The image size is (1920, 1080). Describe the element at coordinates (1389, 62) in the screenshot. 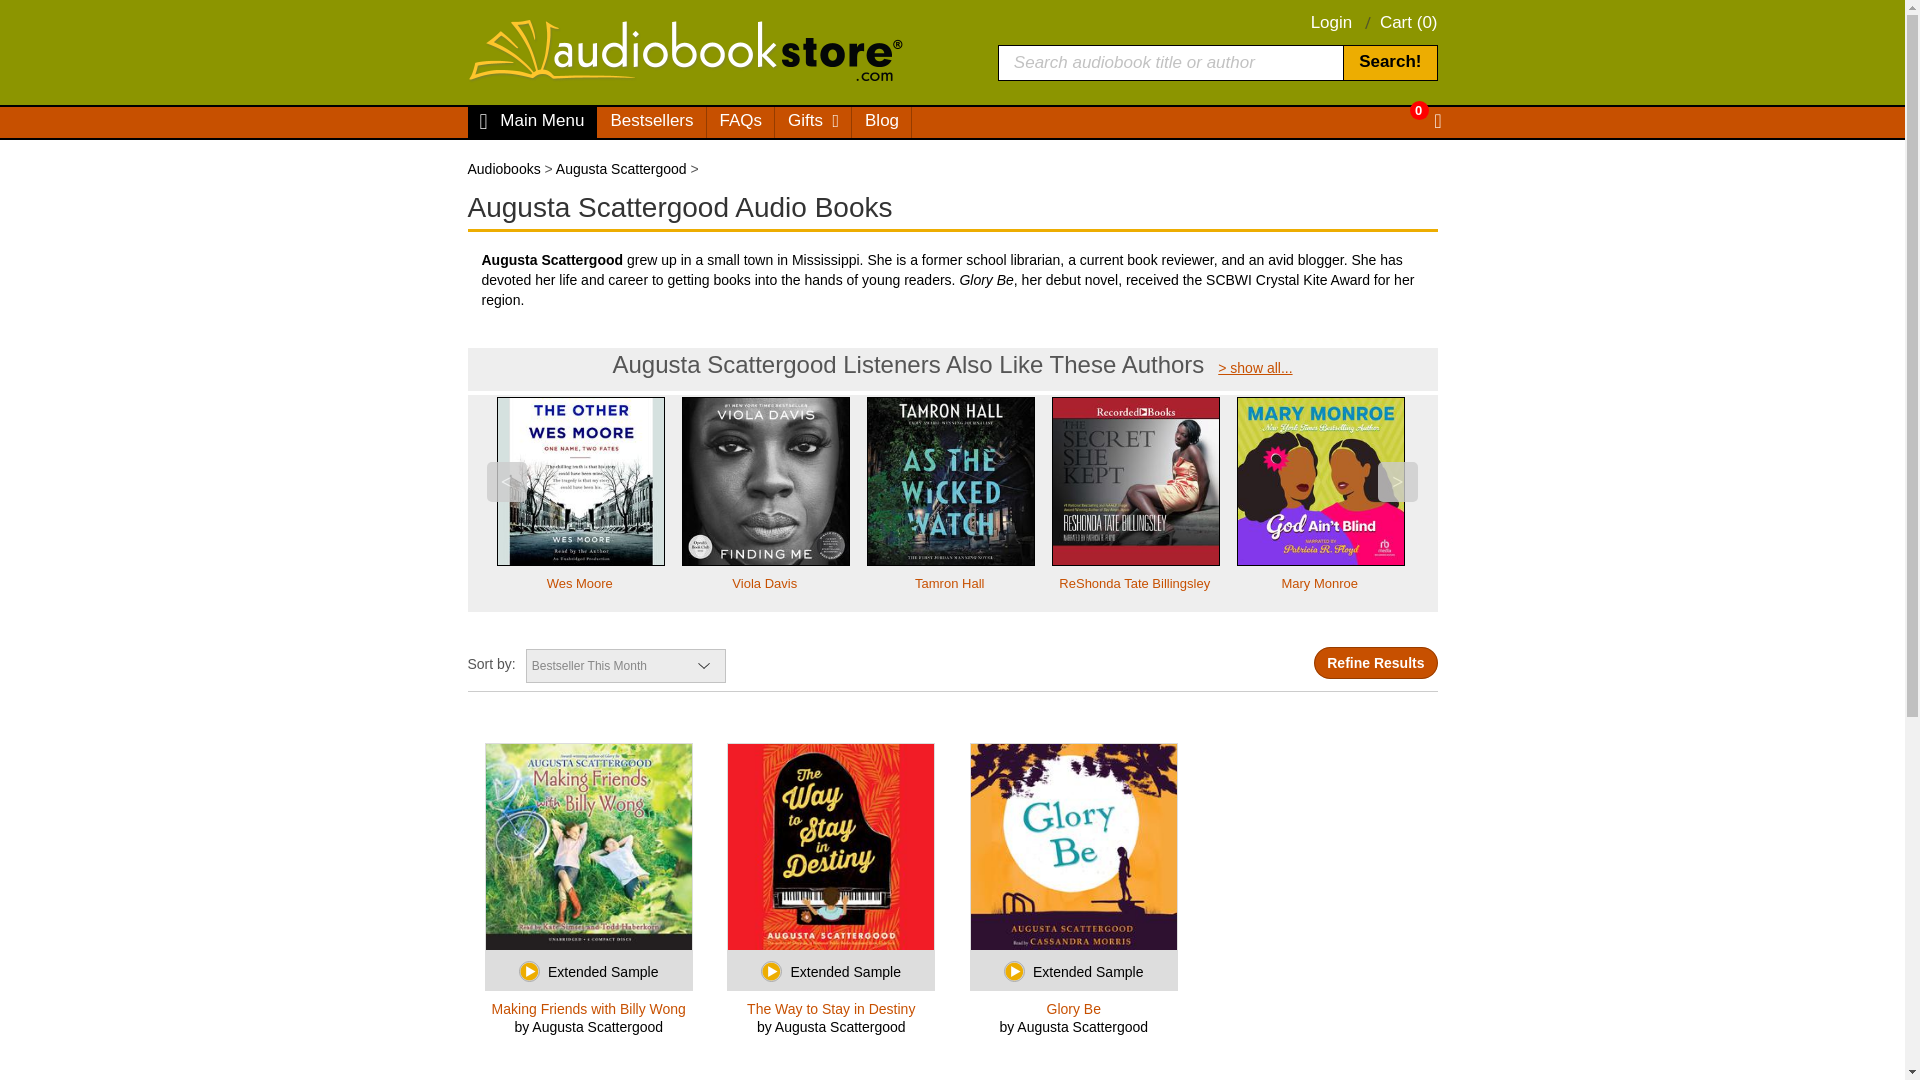

I see `Search!` at that location.